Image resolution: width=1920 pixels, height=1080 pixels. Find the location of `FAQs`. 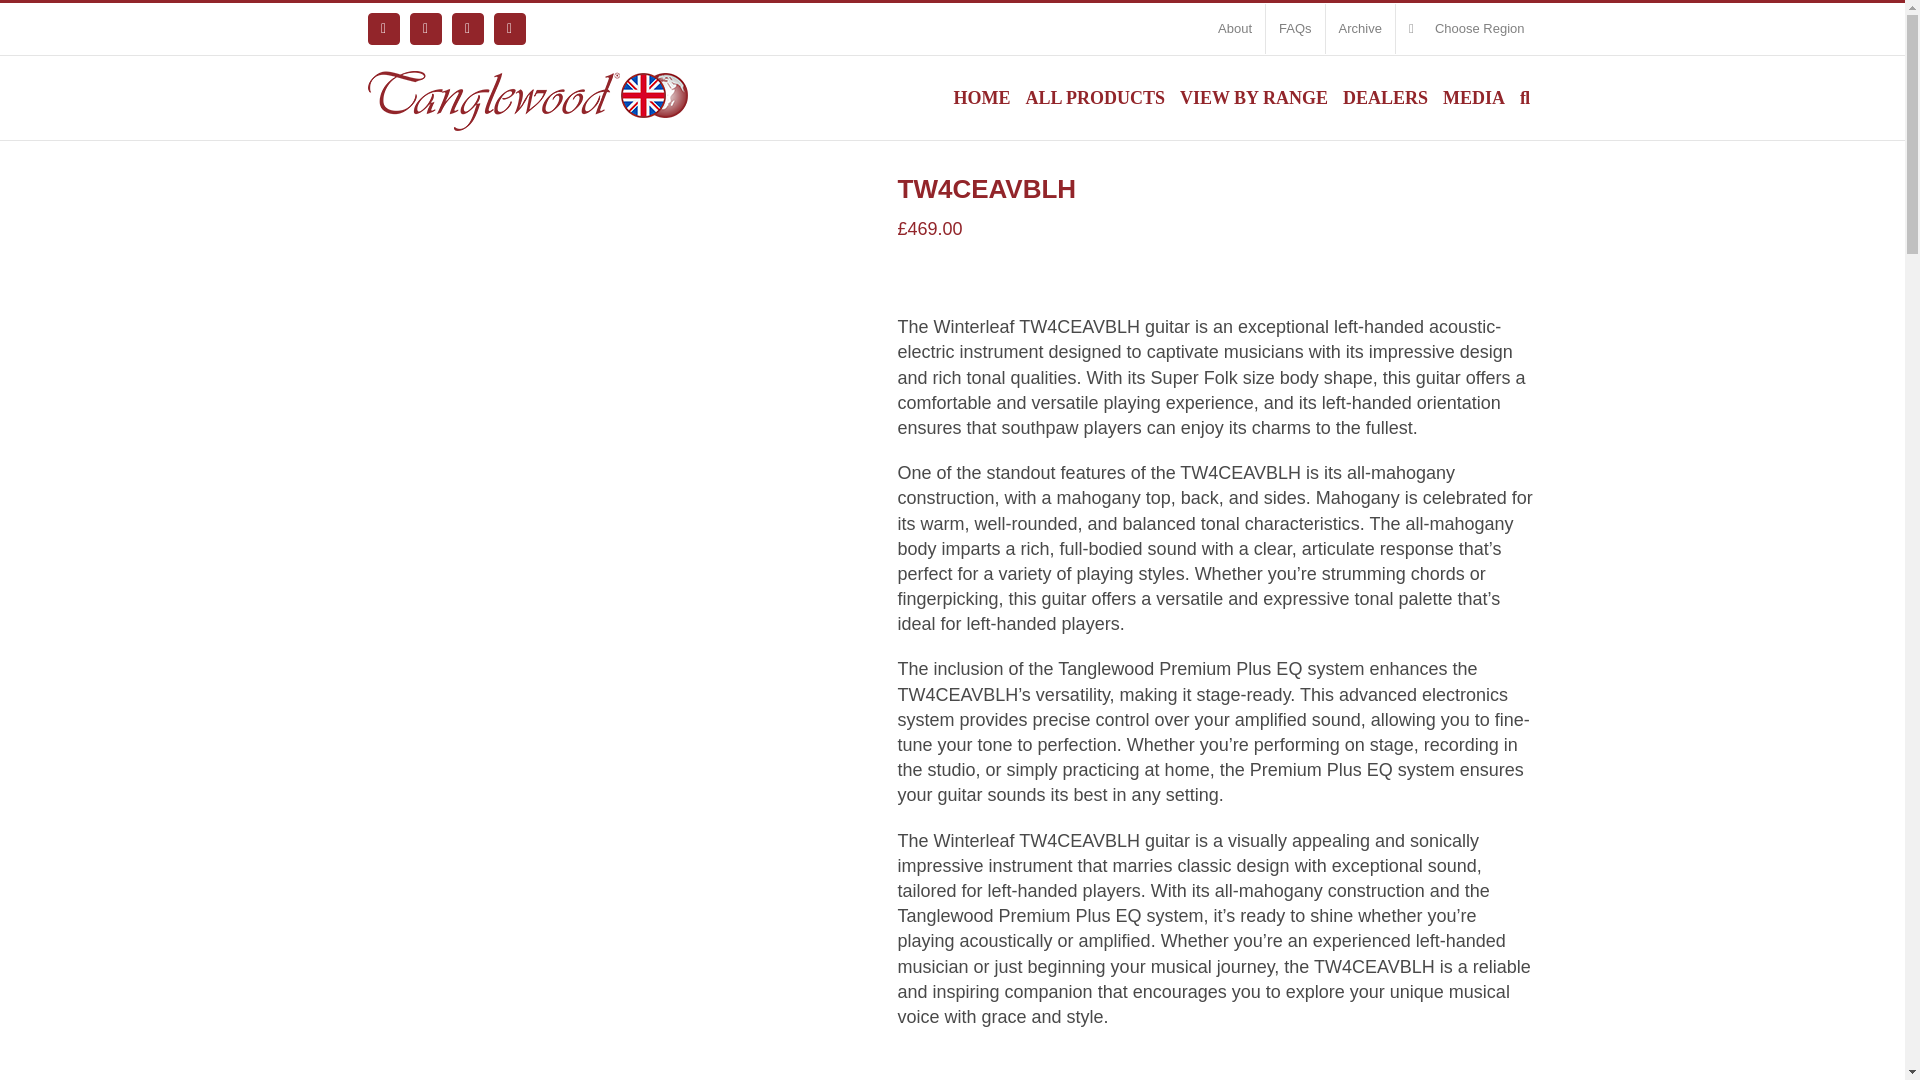

FAQs is located at coordinates (1294, 29).